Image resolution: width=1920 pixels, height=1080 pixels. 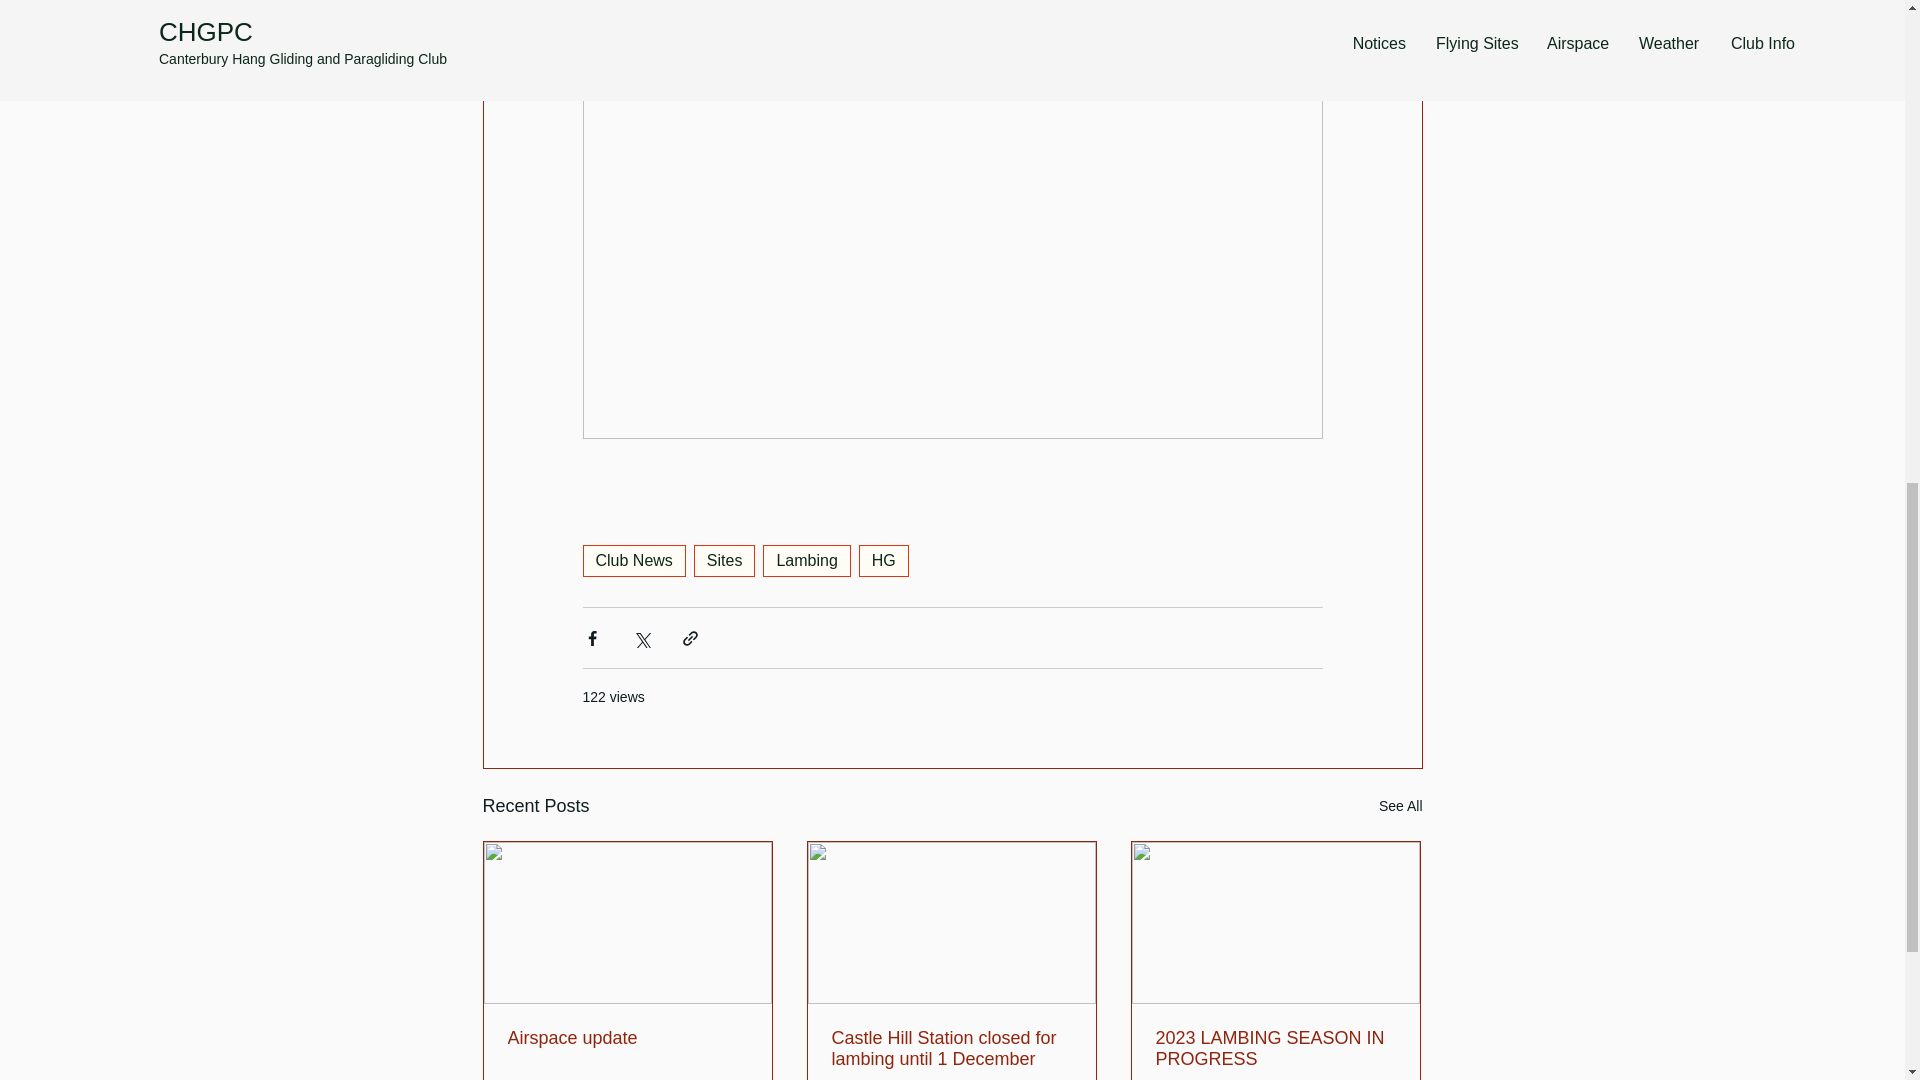 What do you see at coordinates (883, 560) in the screenshot?
I see `HG` at bounding box center [883, 560].